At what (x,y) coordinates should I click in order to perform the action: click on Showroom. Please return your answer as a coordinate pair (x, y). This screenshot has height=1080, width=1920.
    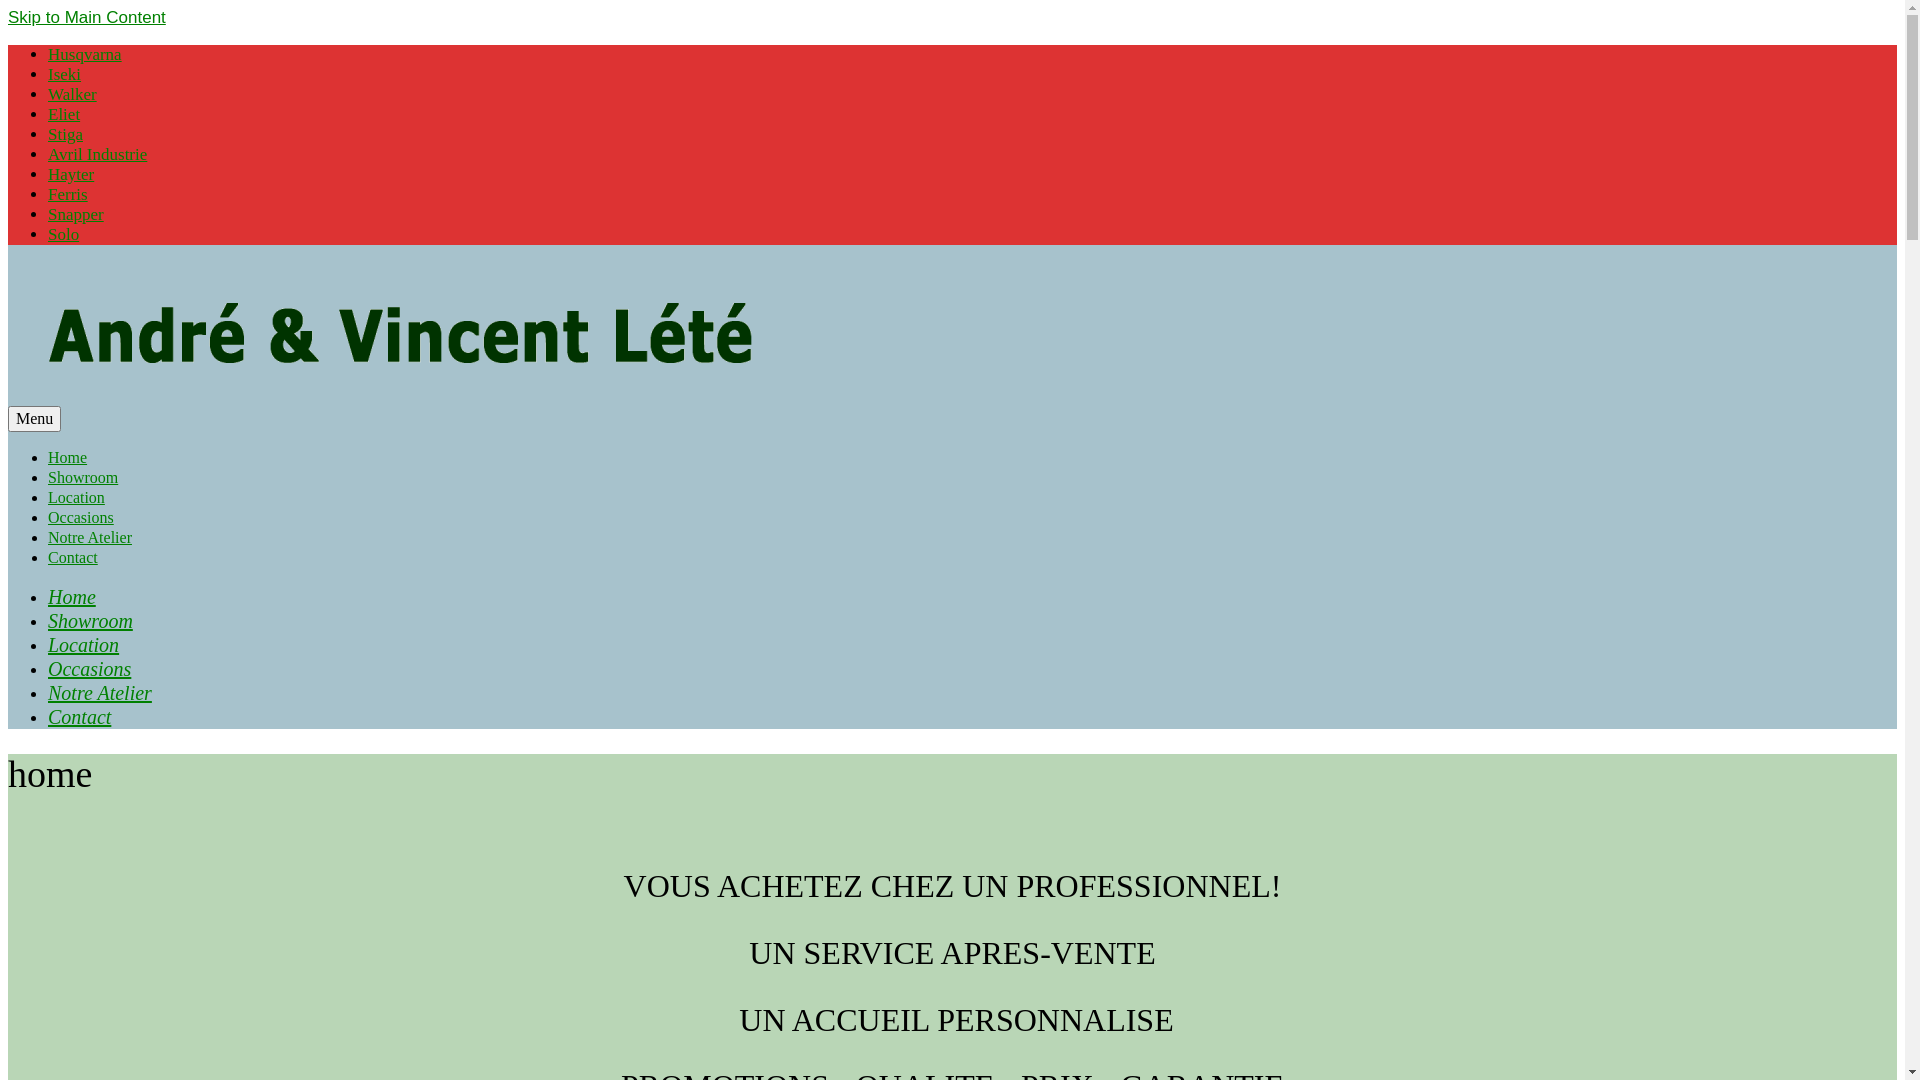
    Looking at the image, I should click on (83, 478).